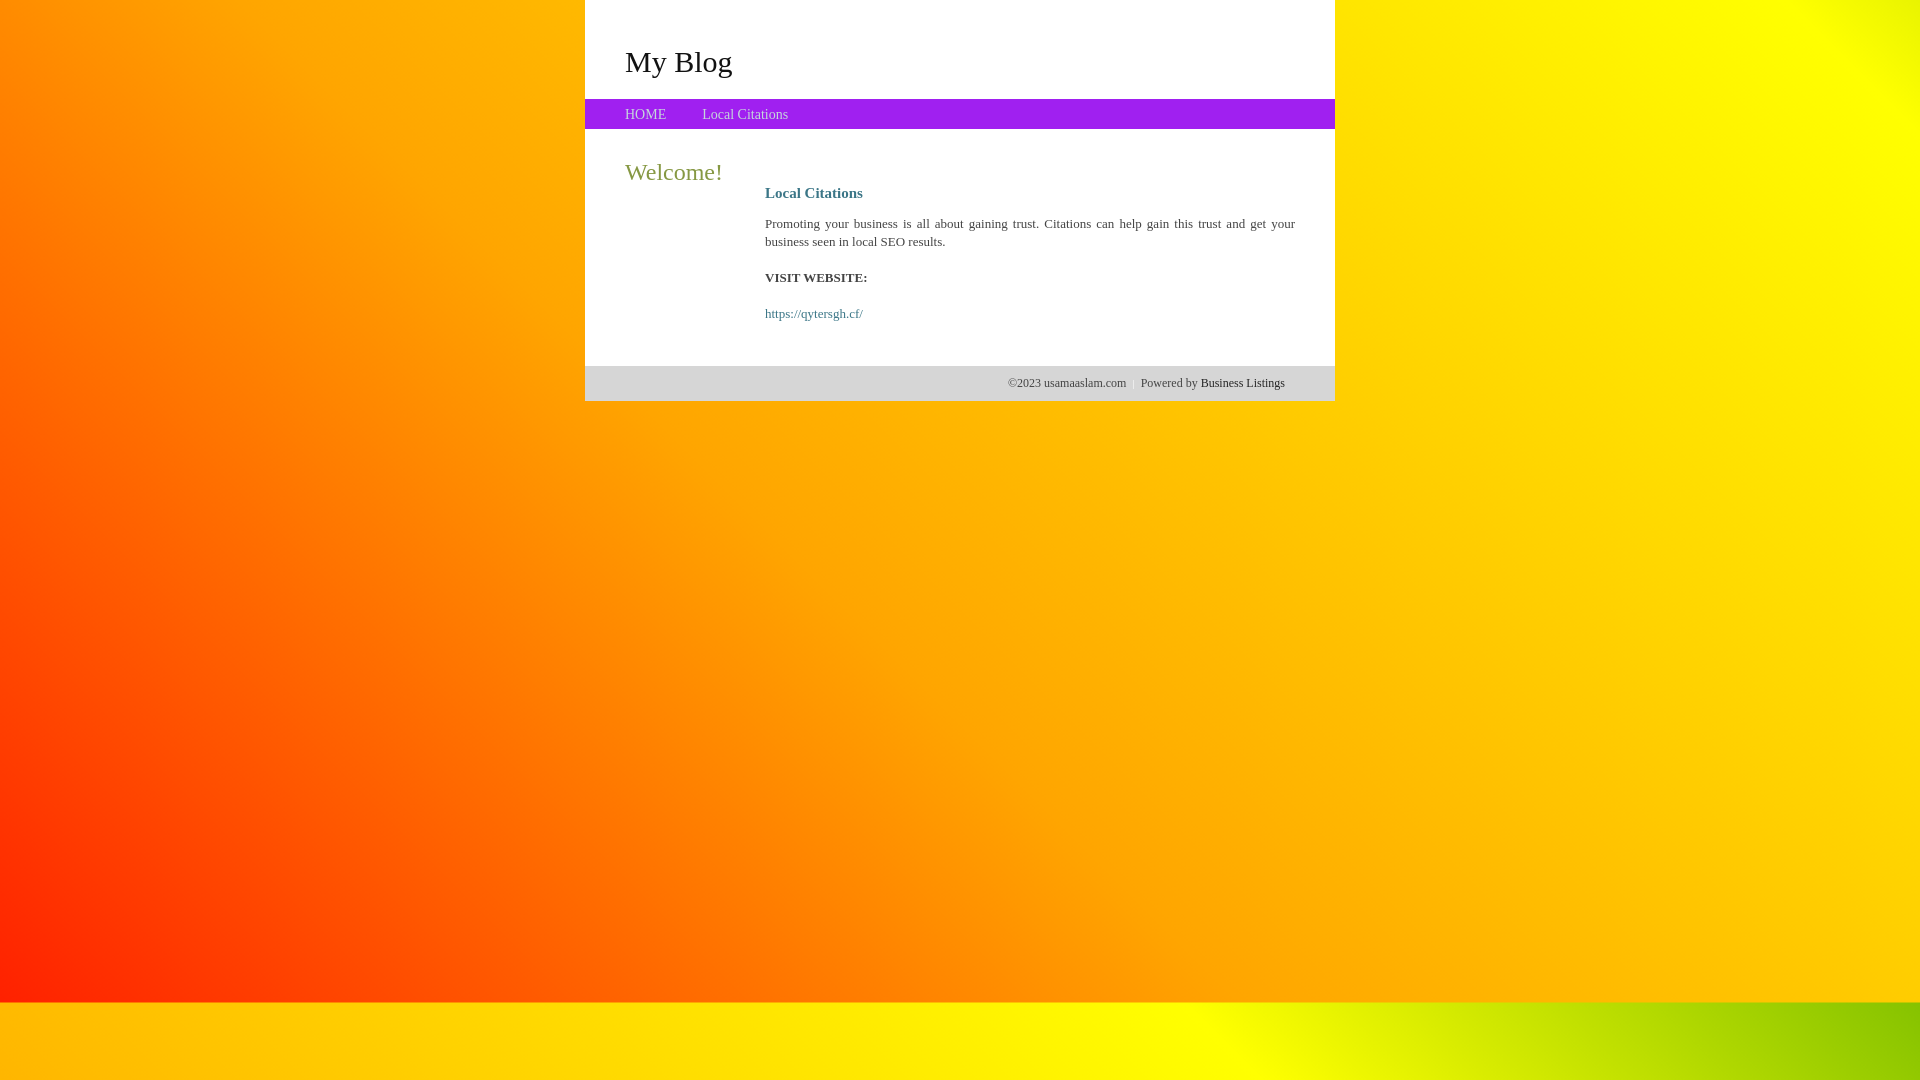 Image resolution: width=1920 pixels, height=1080 pixels. What do you see at coordinates (1243, 383) in the screenshot?
I see `Business Listings` at bounding box center [1243, 383].